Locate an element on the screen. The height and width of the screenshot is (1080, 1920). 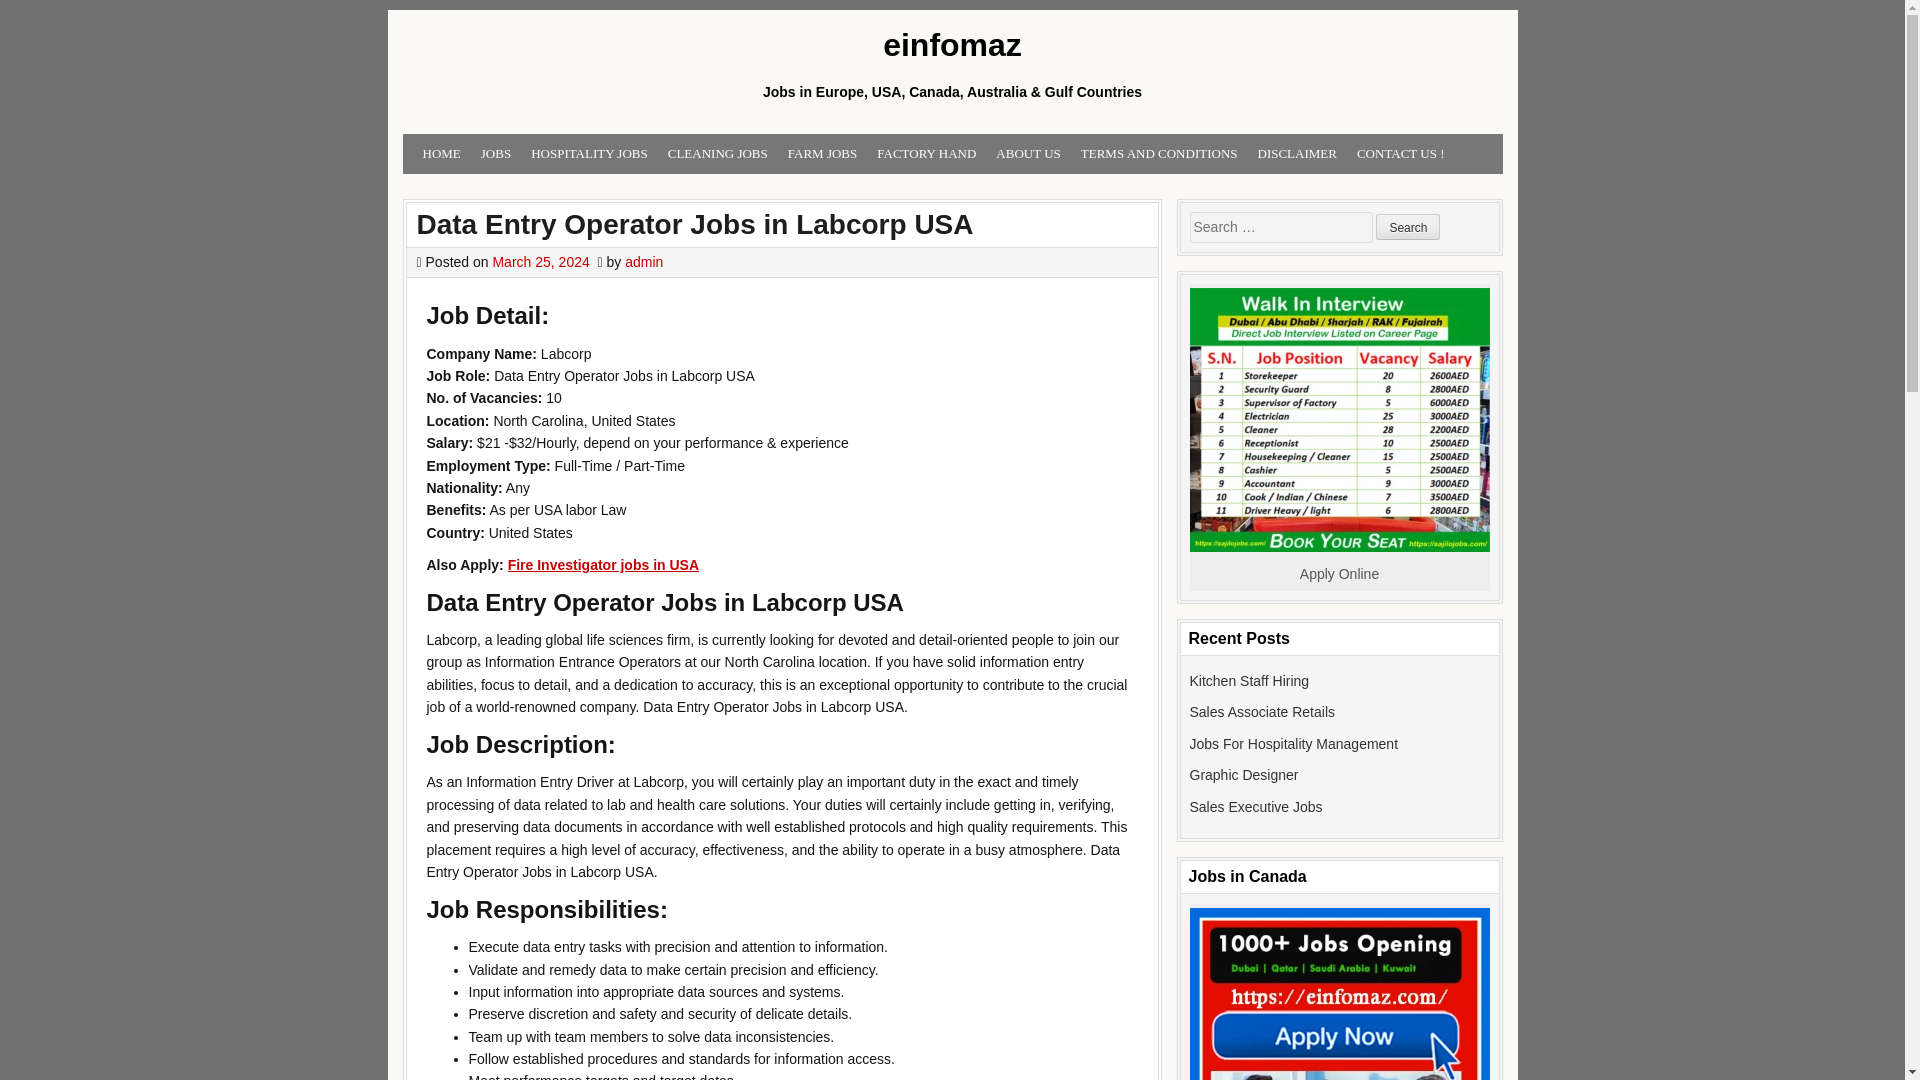
Sales Executive Jobs is located at coordinates (1256, 807).